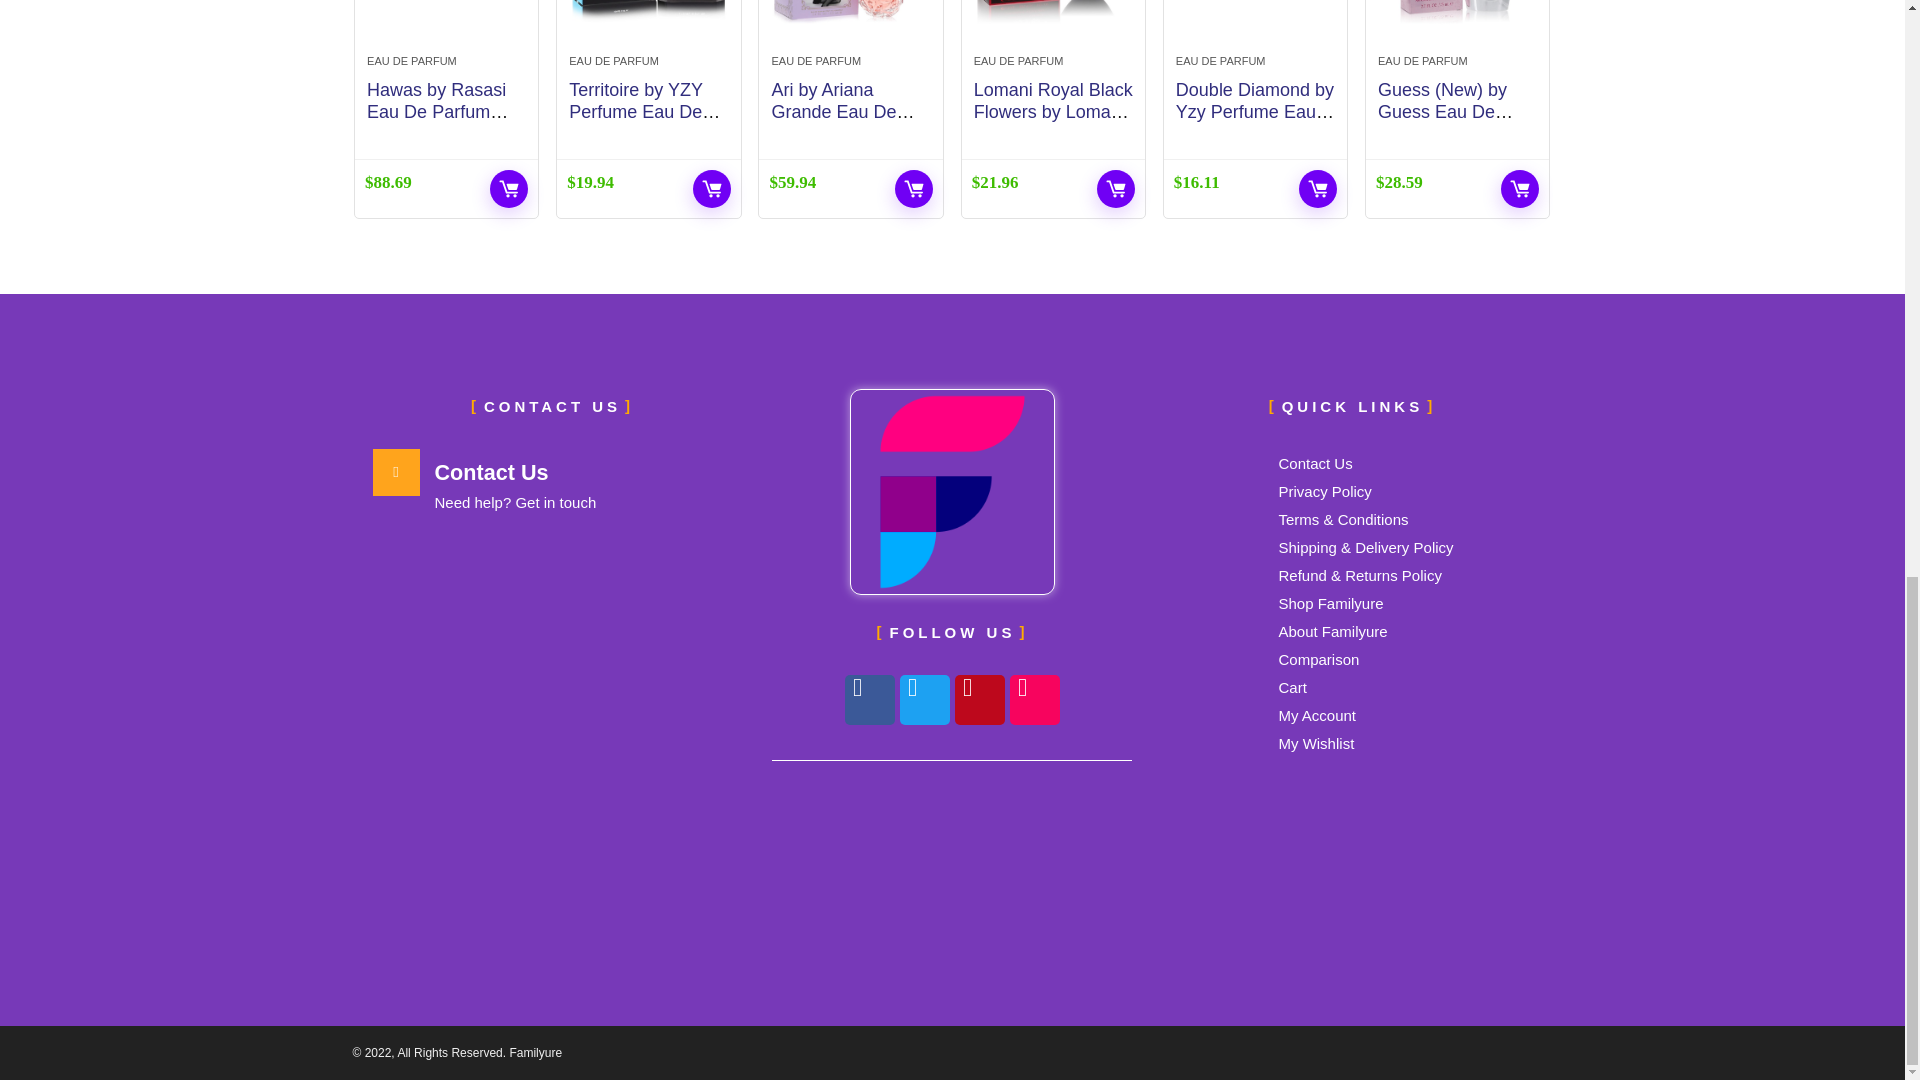 This screenshot has height=1080, width=1920. What do you see at coordinates (411, 60) in the screenshot?
I see `EAU DE PARFUM` at bounding box center [411, 60].